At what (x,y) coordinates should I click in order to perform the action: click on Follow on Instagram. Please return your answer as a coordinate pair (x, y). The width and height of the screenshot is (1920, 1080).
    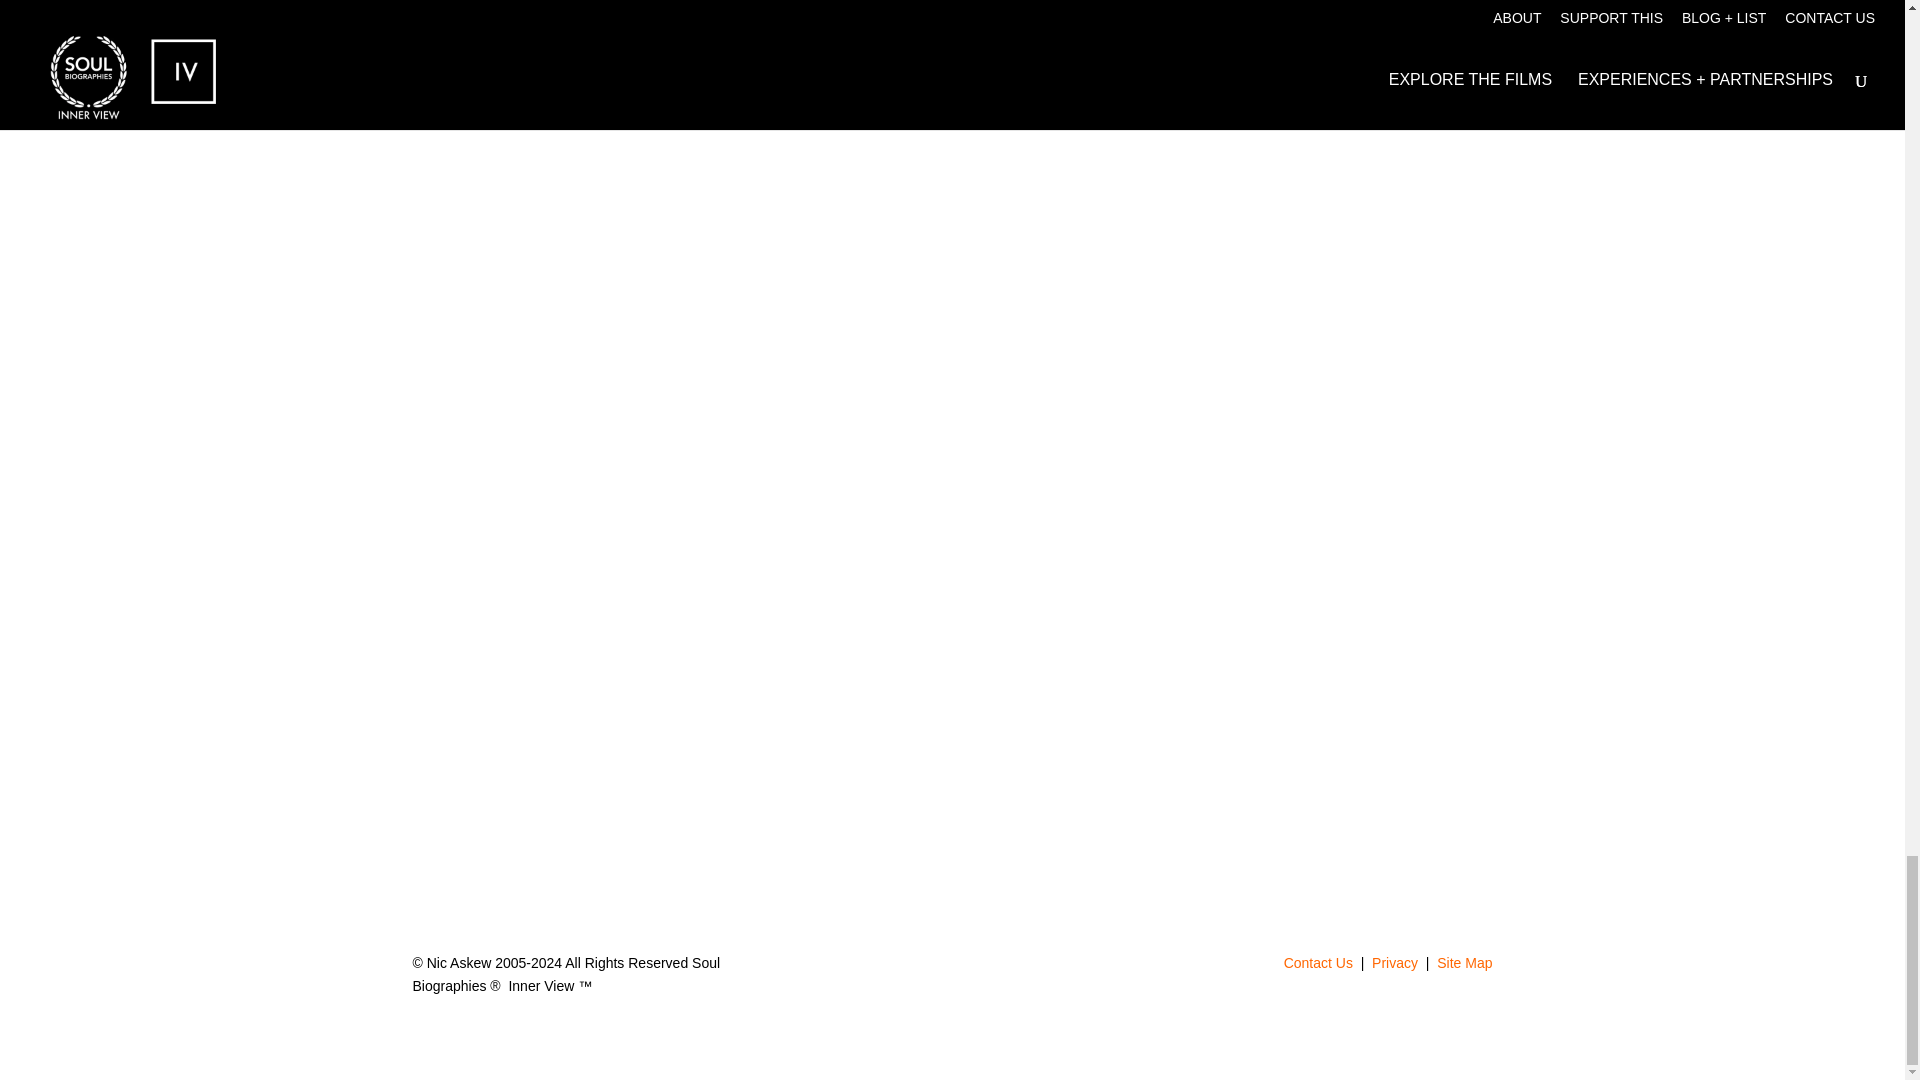
    Looking at the image, I should click on (932, 967).